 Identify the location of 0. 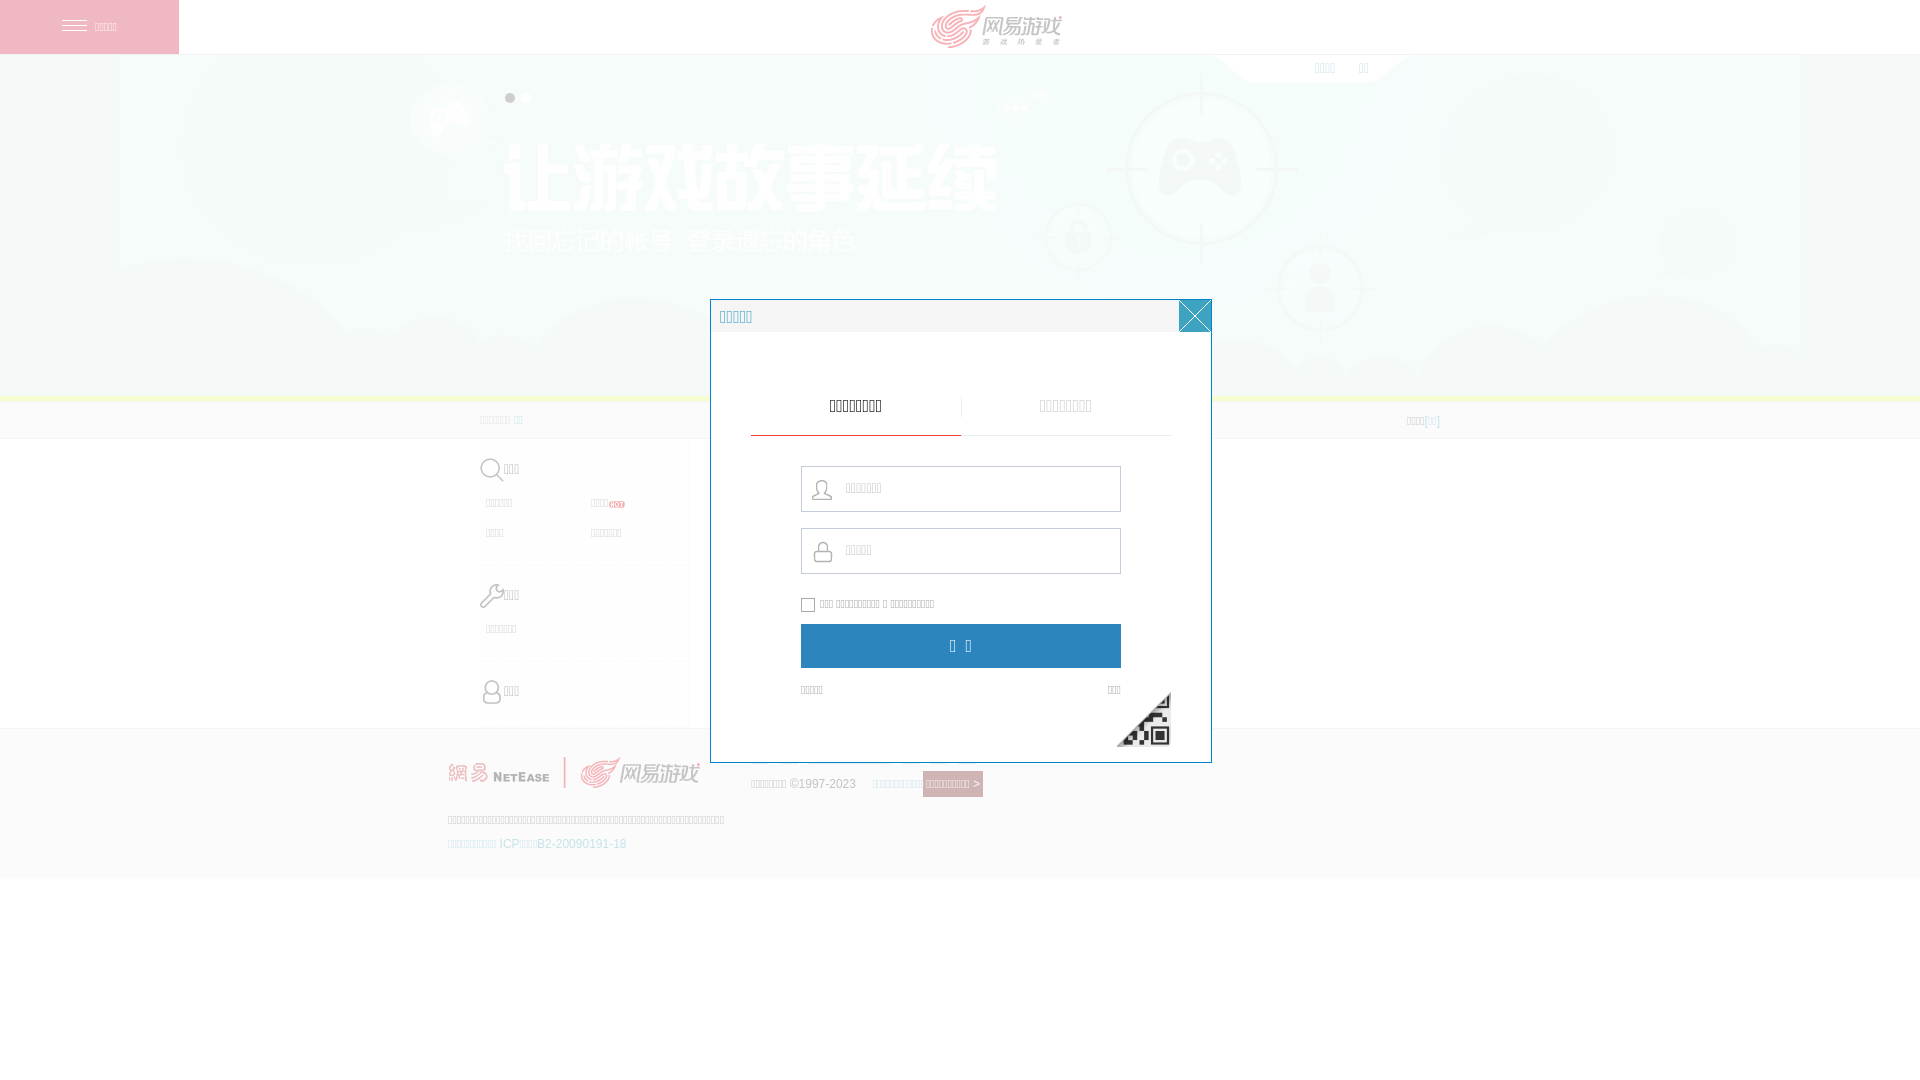
(703, 433).